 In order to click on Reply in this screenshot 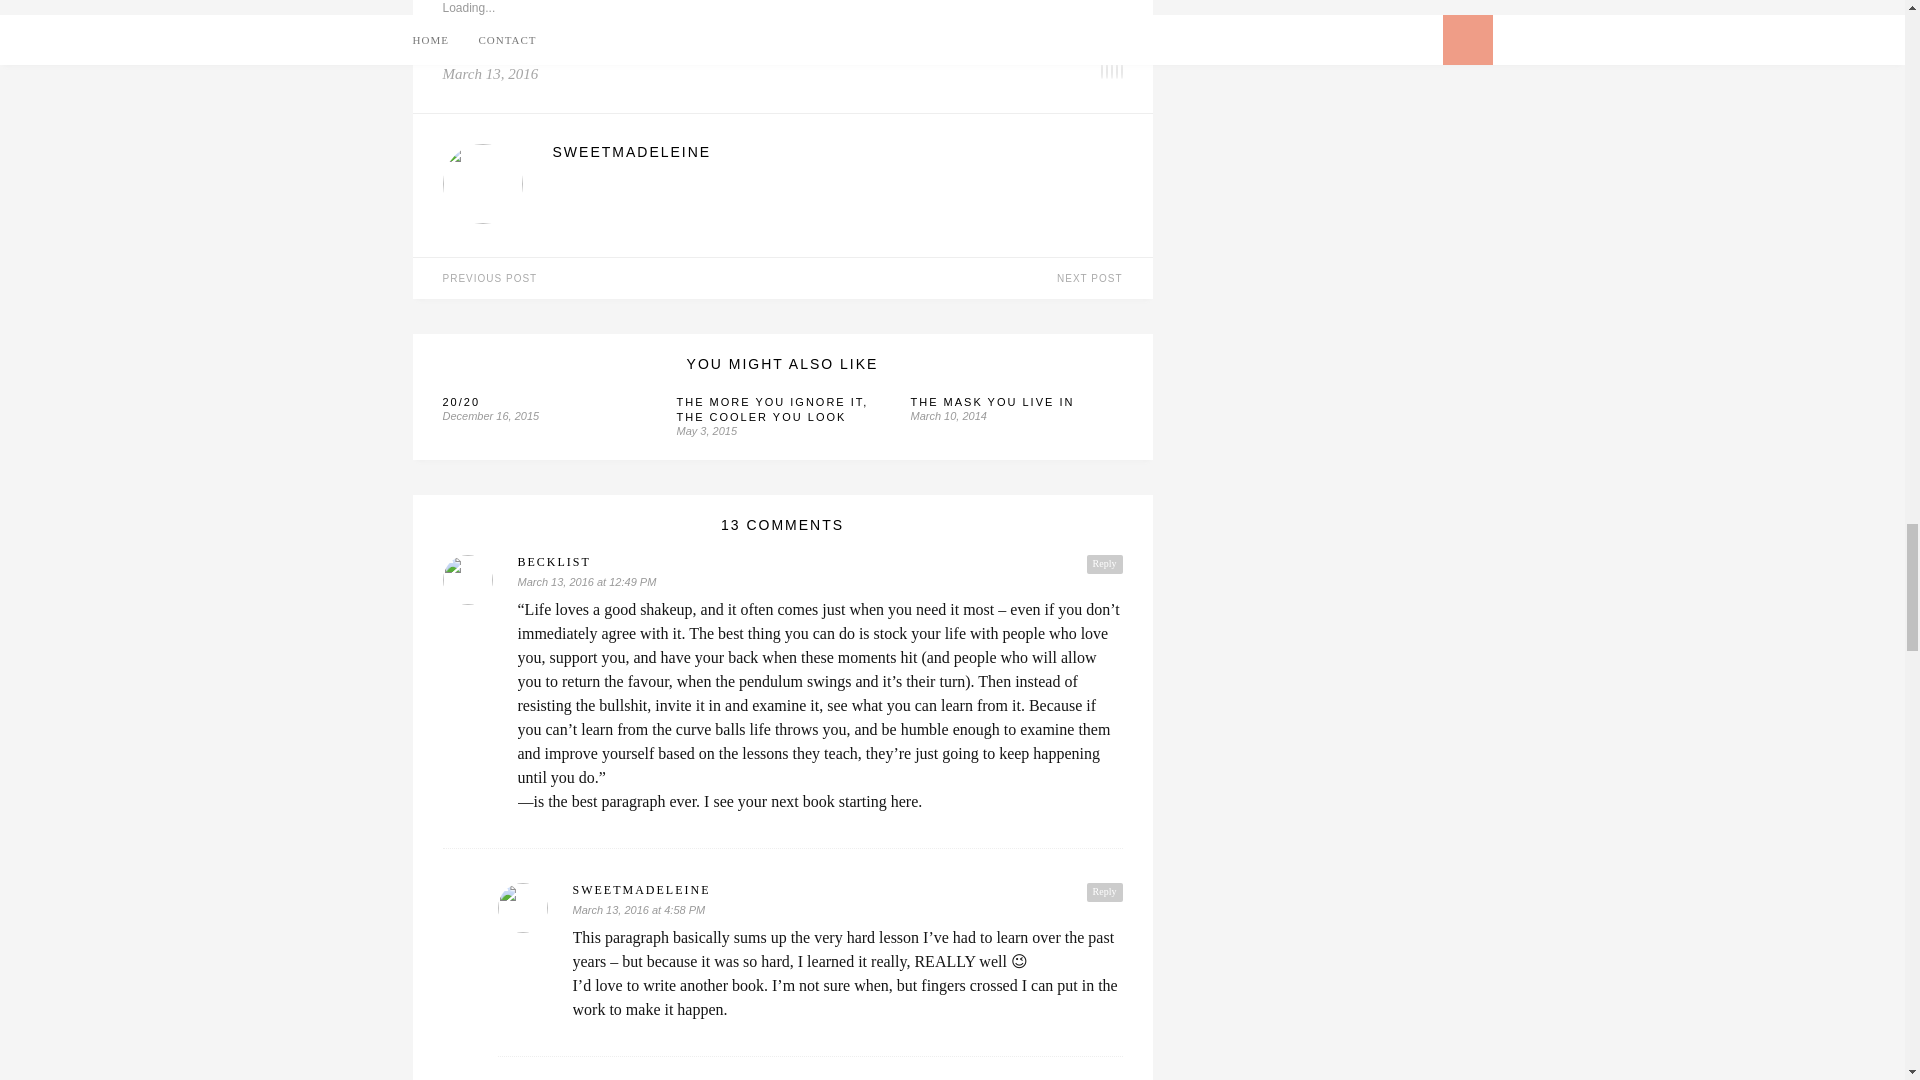, I will do `click(1104, 892)`.